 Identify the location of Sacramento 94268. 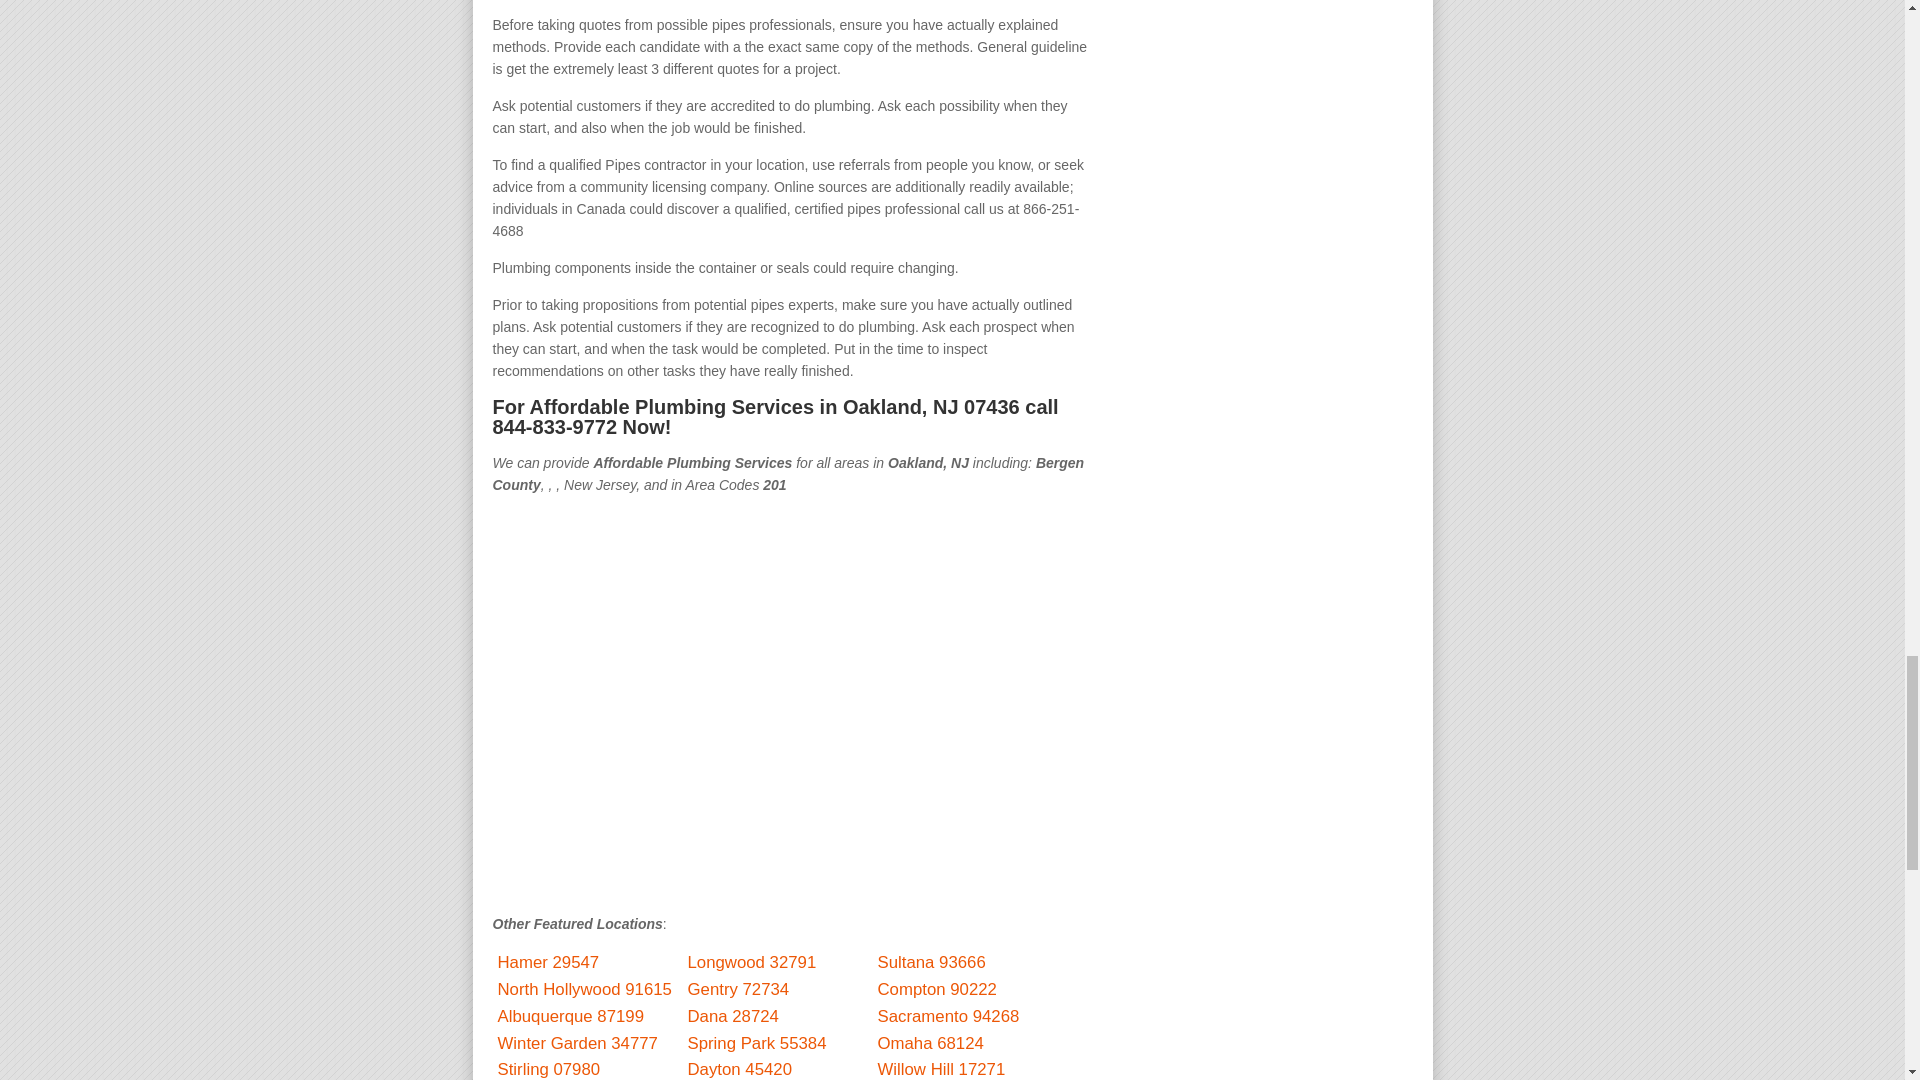
(948, 1016).